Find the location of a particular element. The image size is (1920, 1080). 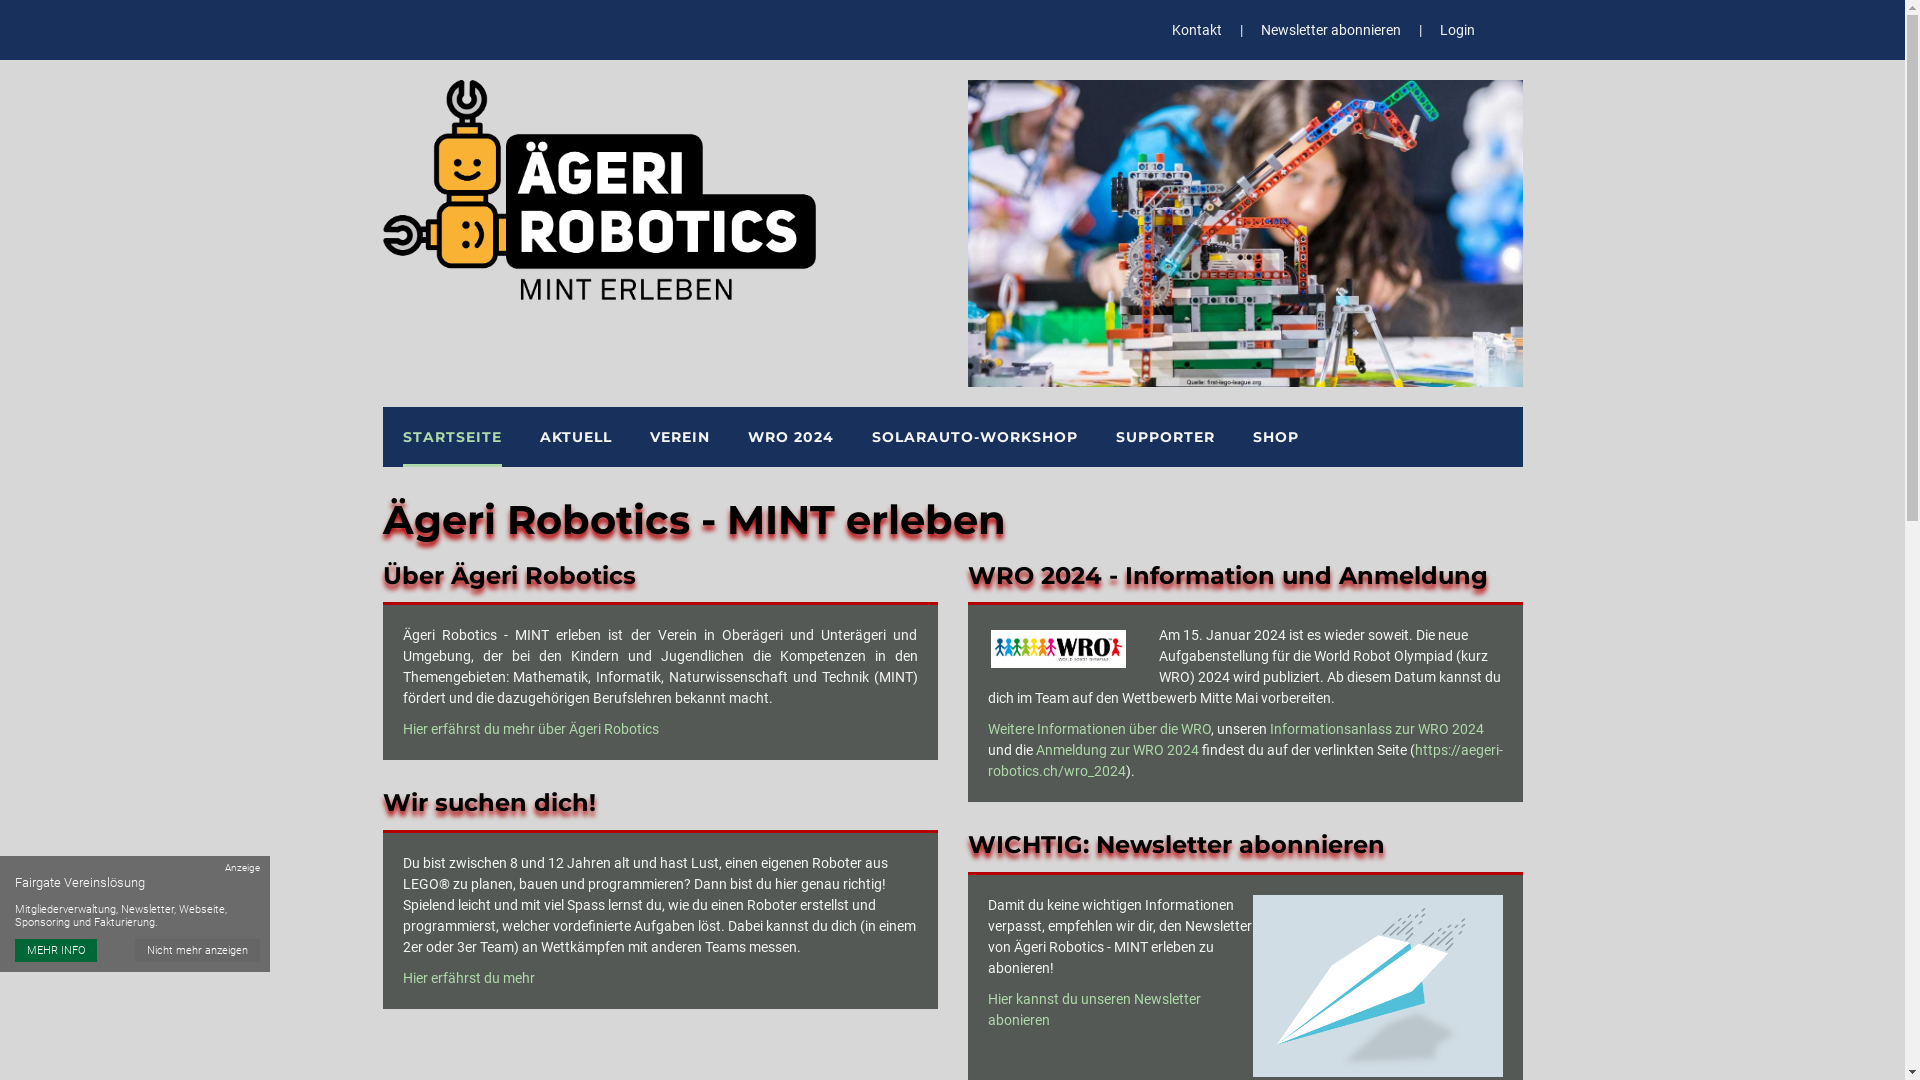

MEHR INFO is located at coordinates (56, 950).